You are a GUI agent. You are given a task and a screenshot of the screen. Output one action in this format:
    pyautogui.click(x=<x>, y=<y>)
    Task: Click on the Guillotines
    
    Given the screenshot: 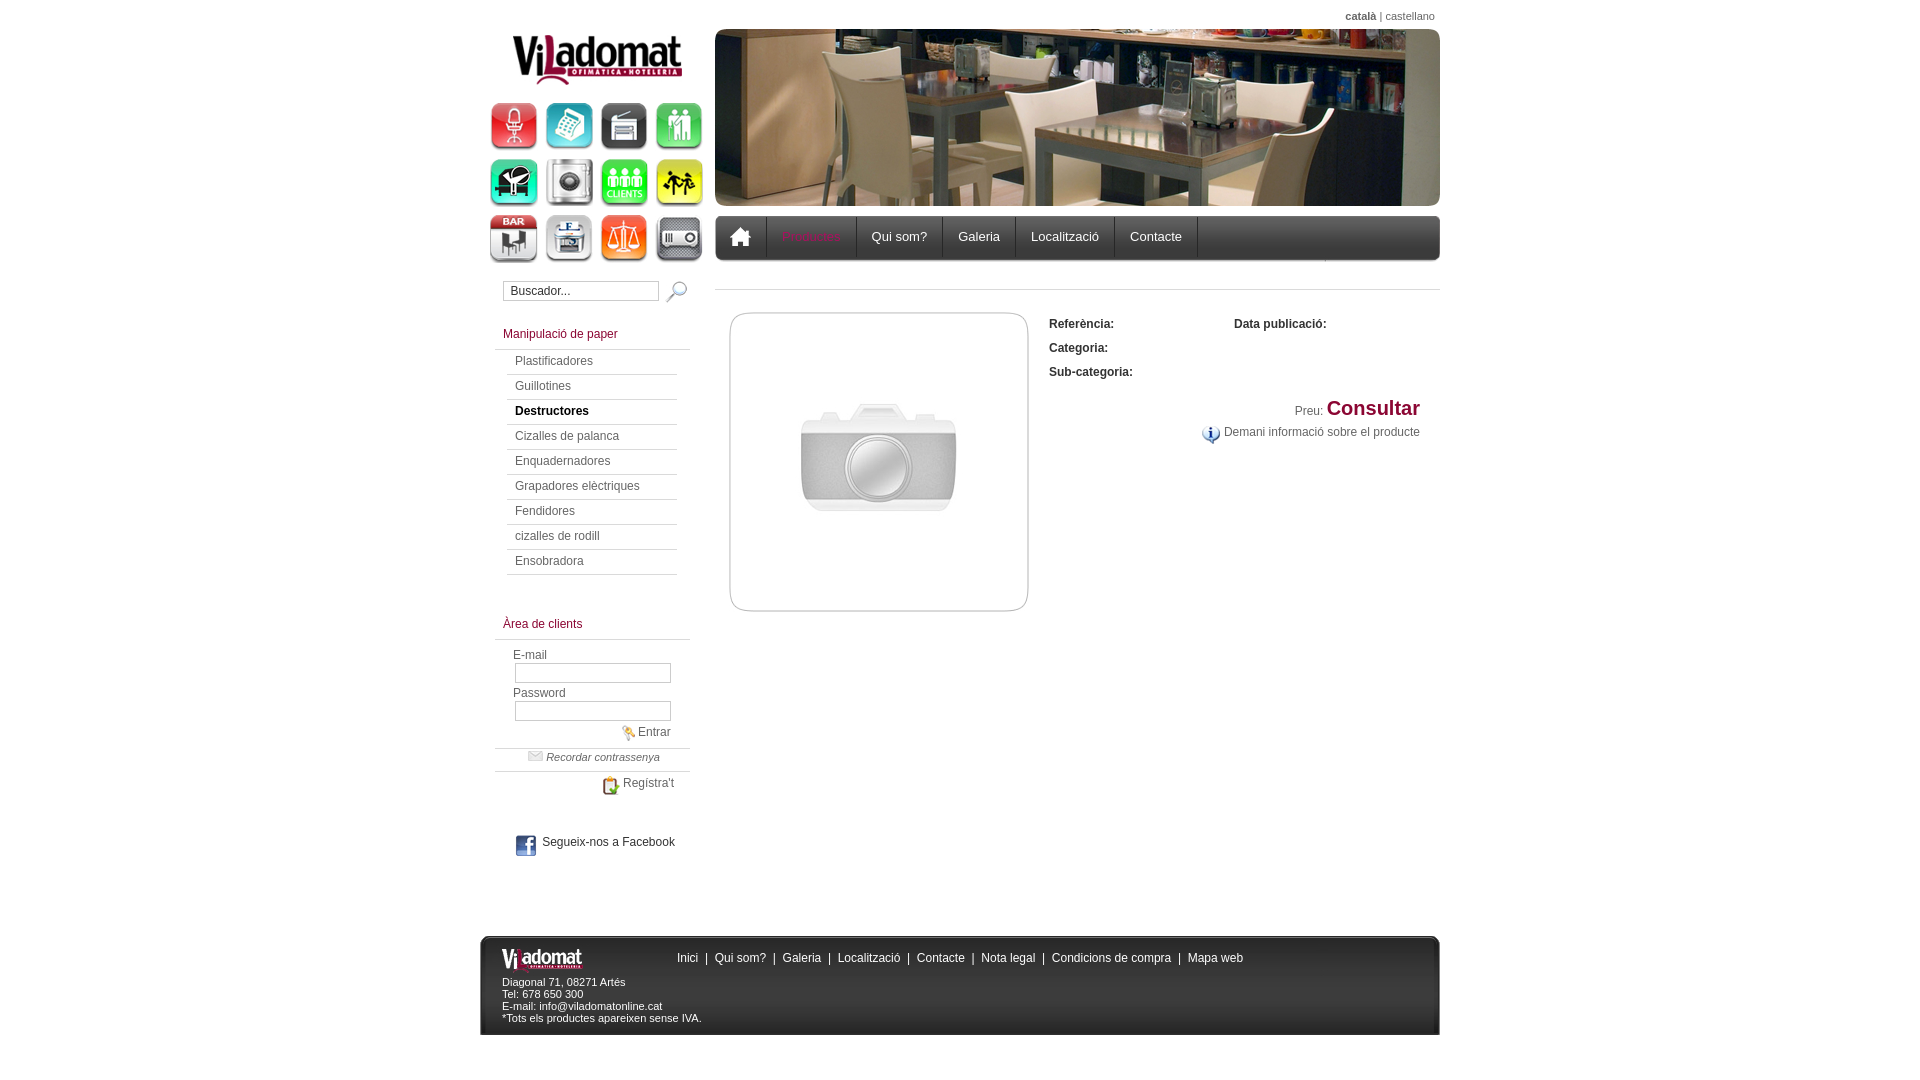 What is the action you would take?
    pyautogui.click(x=543, y=386)
    